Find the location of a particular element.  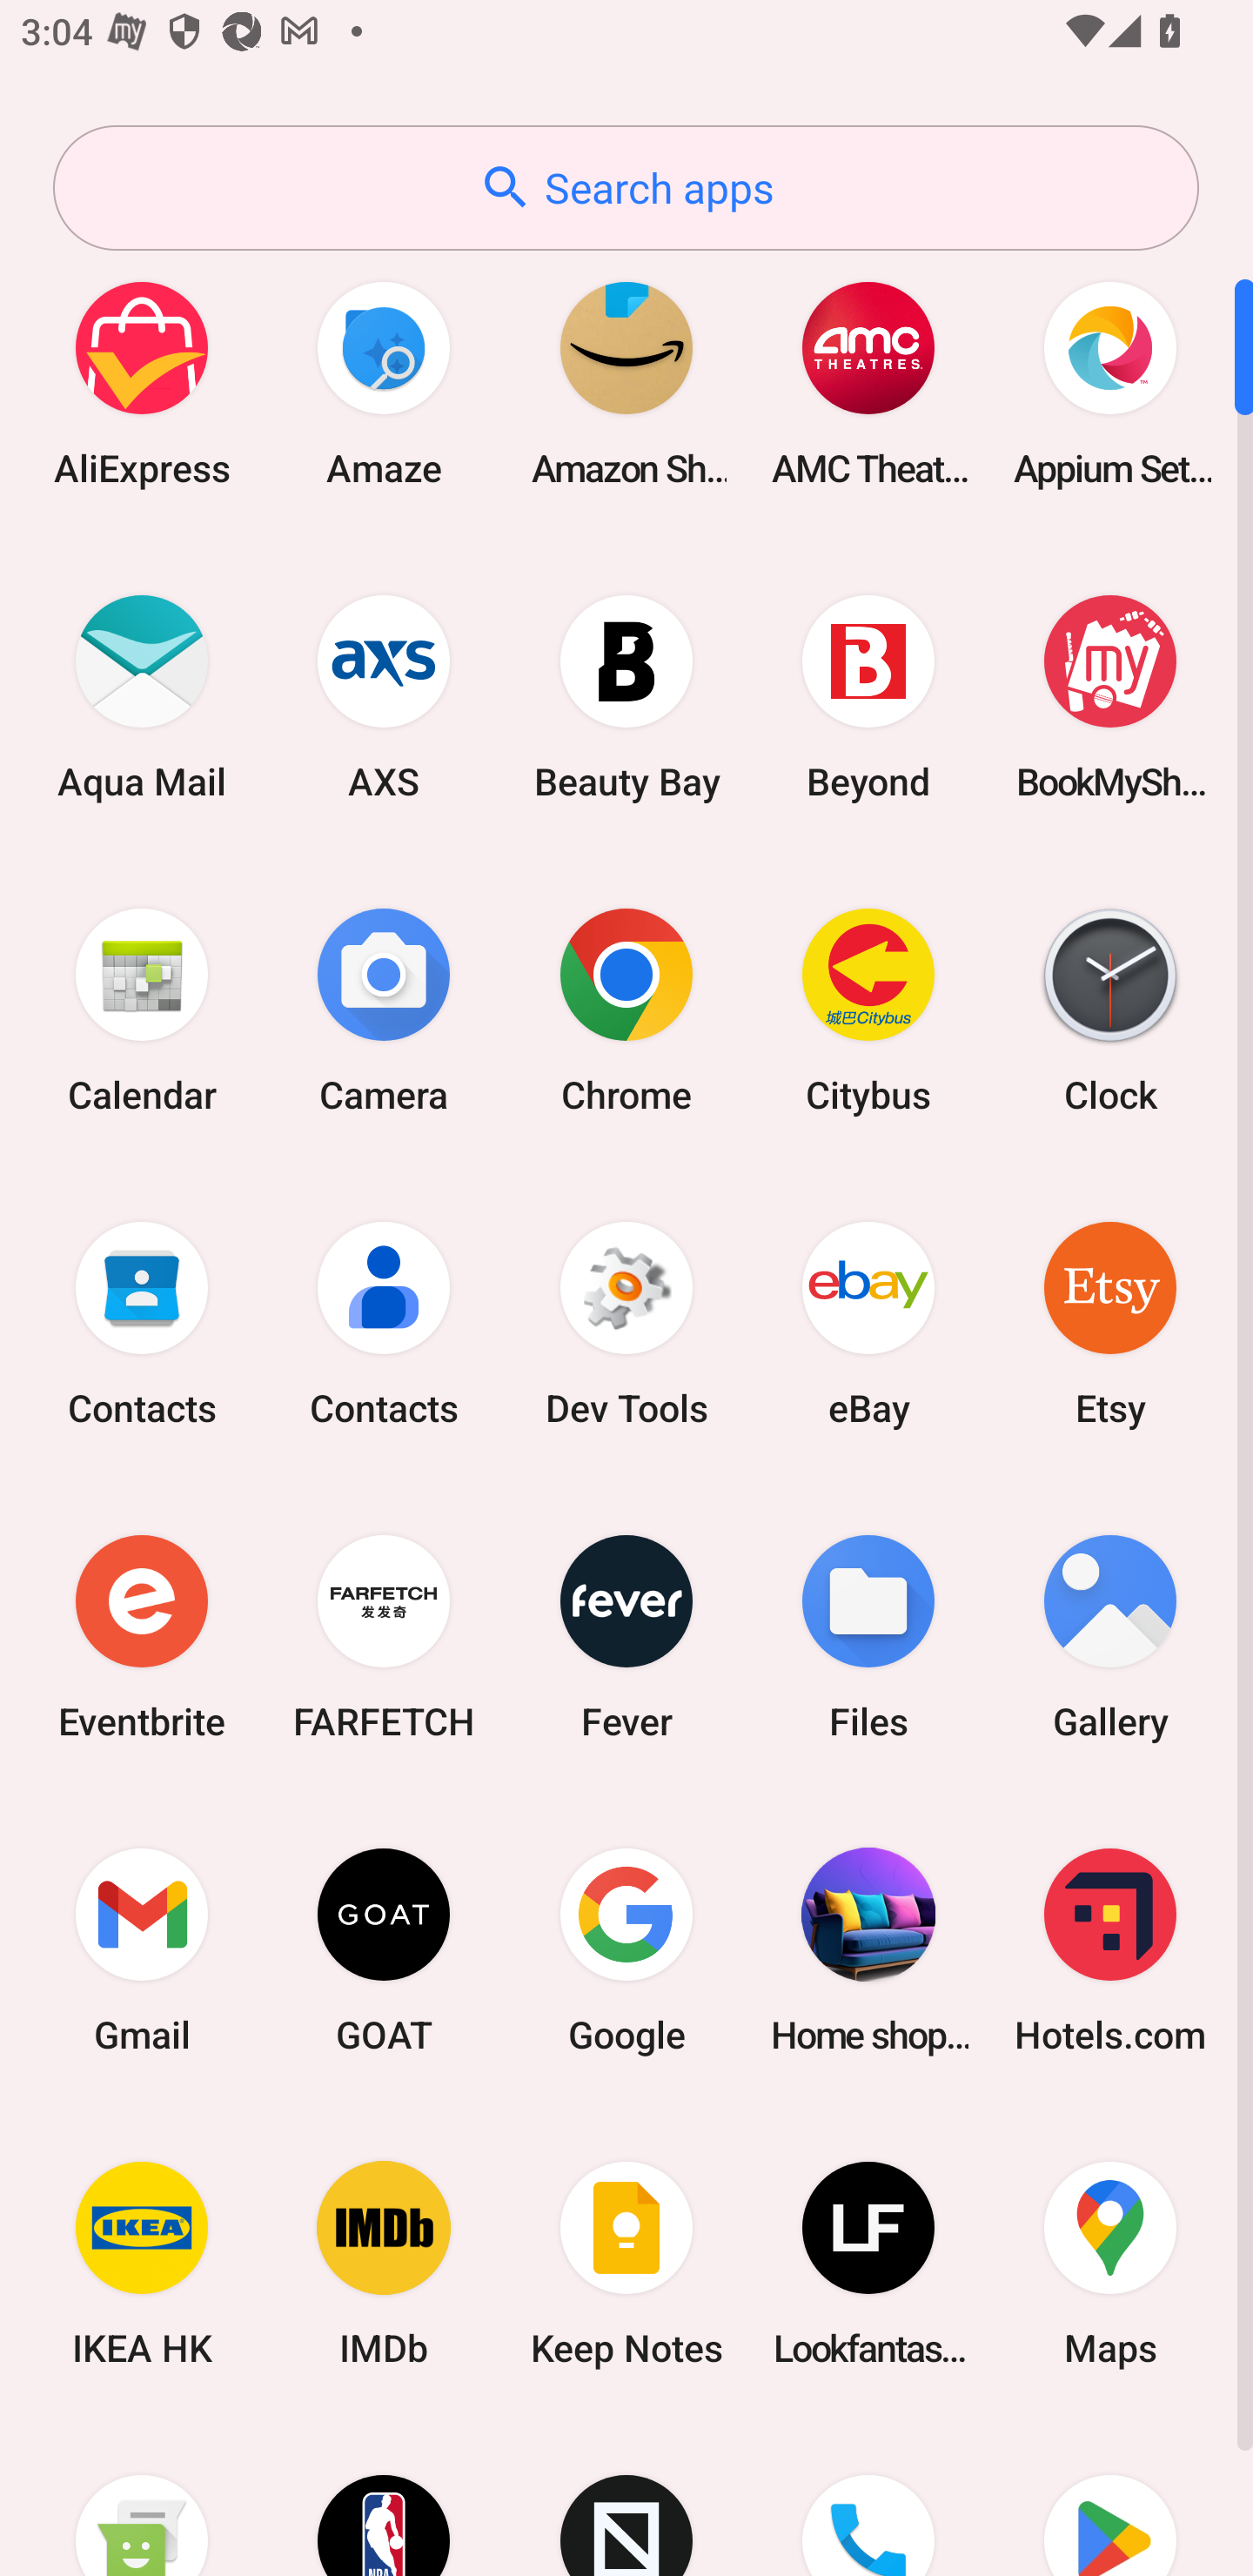

Appium Settings is located at coordinates (1110, 383).